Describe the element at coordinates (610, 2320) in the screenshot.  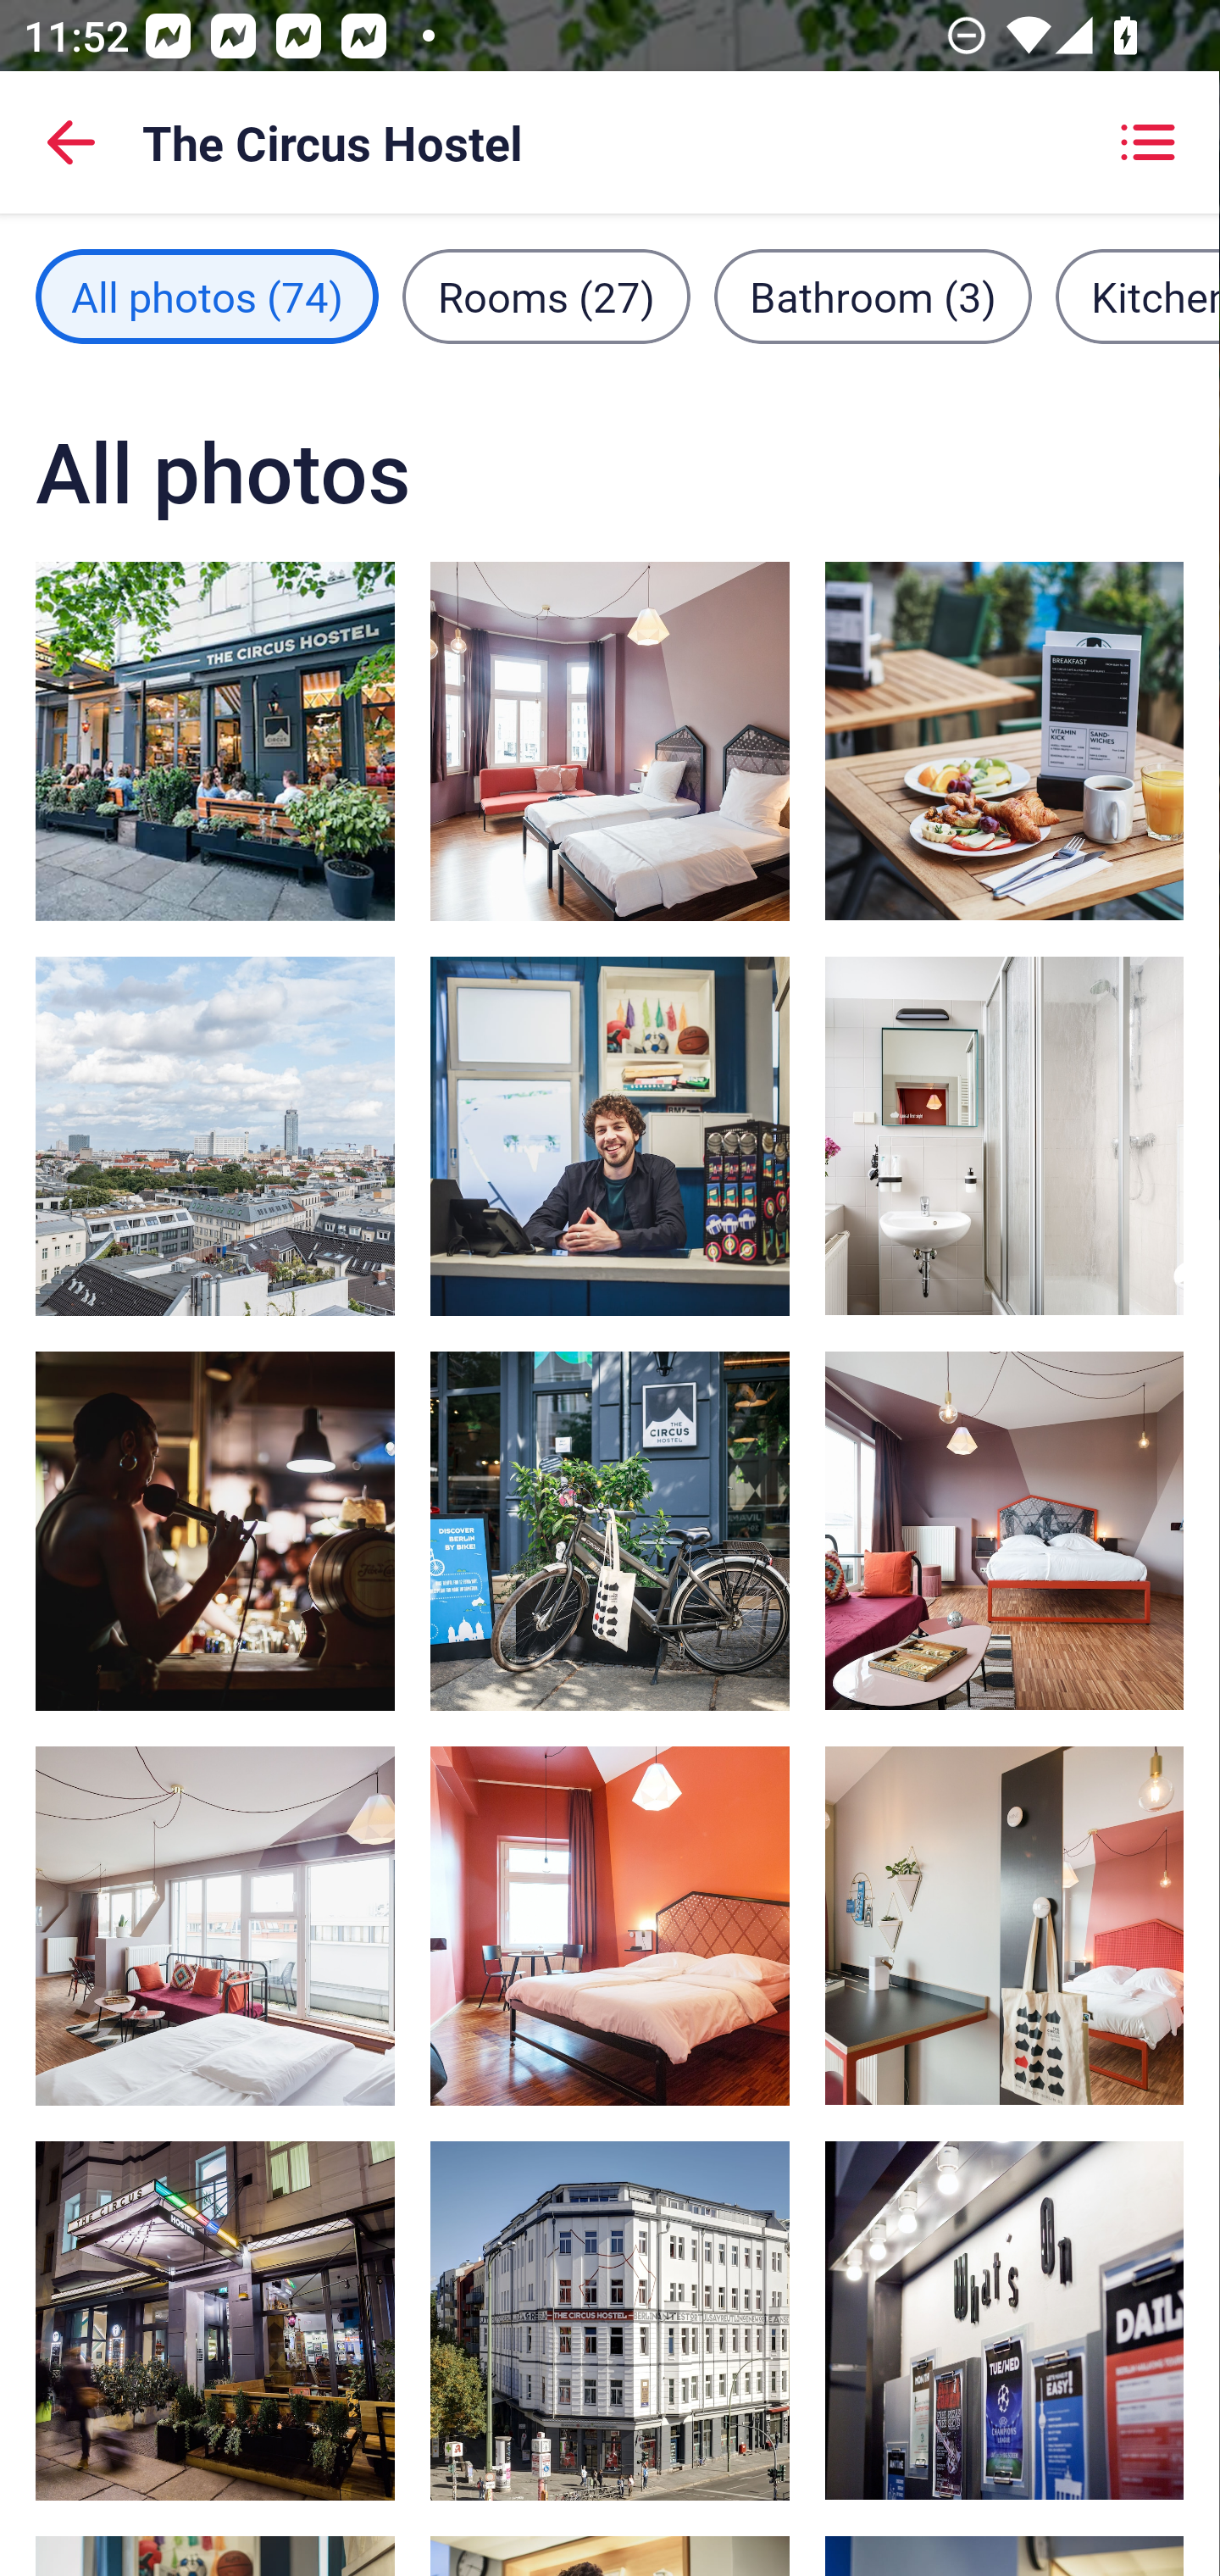
I see `Building design, image` at that location.